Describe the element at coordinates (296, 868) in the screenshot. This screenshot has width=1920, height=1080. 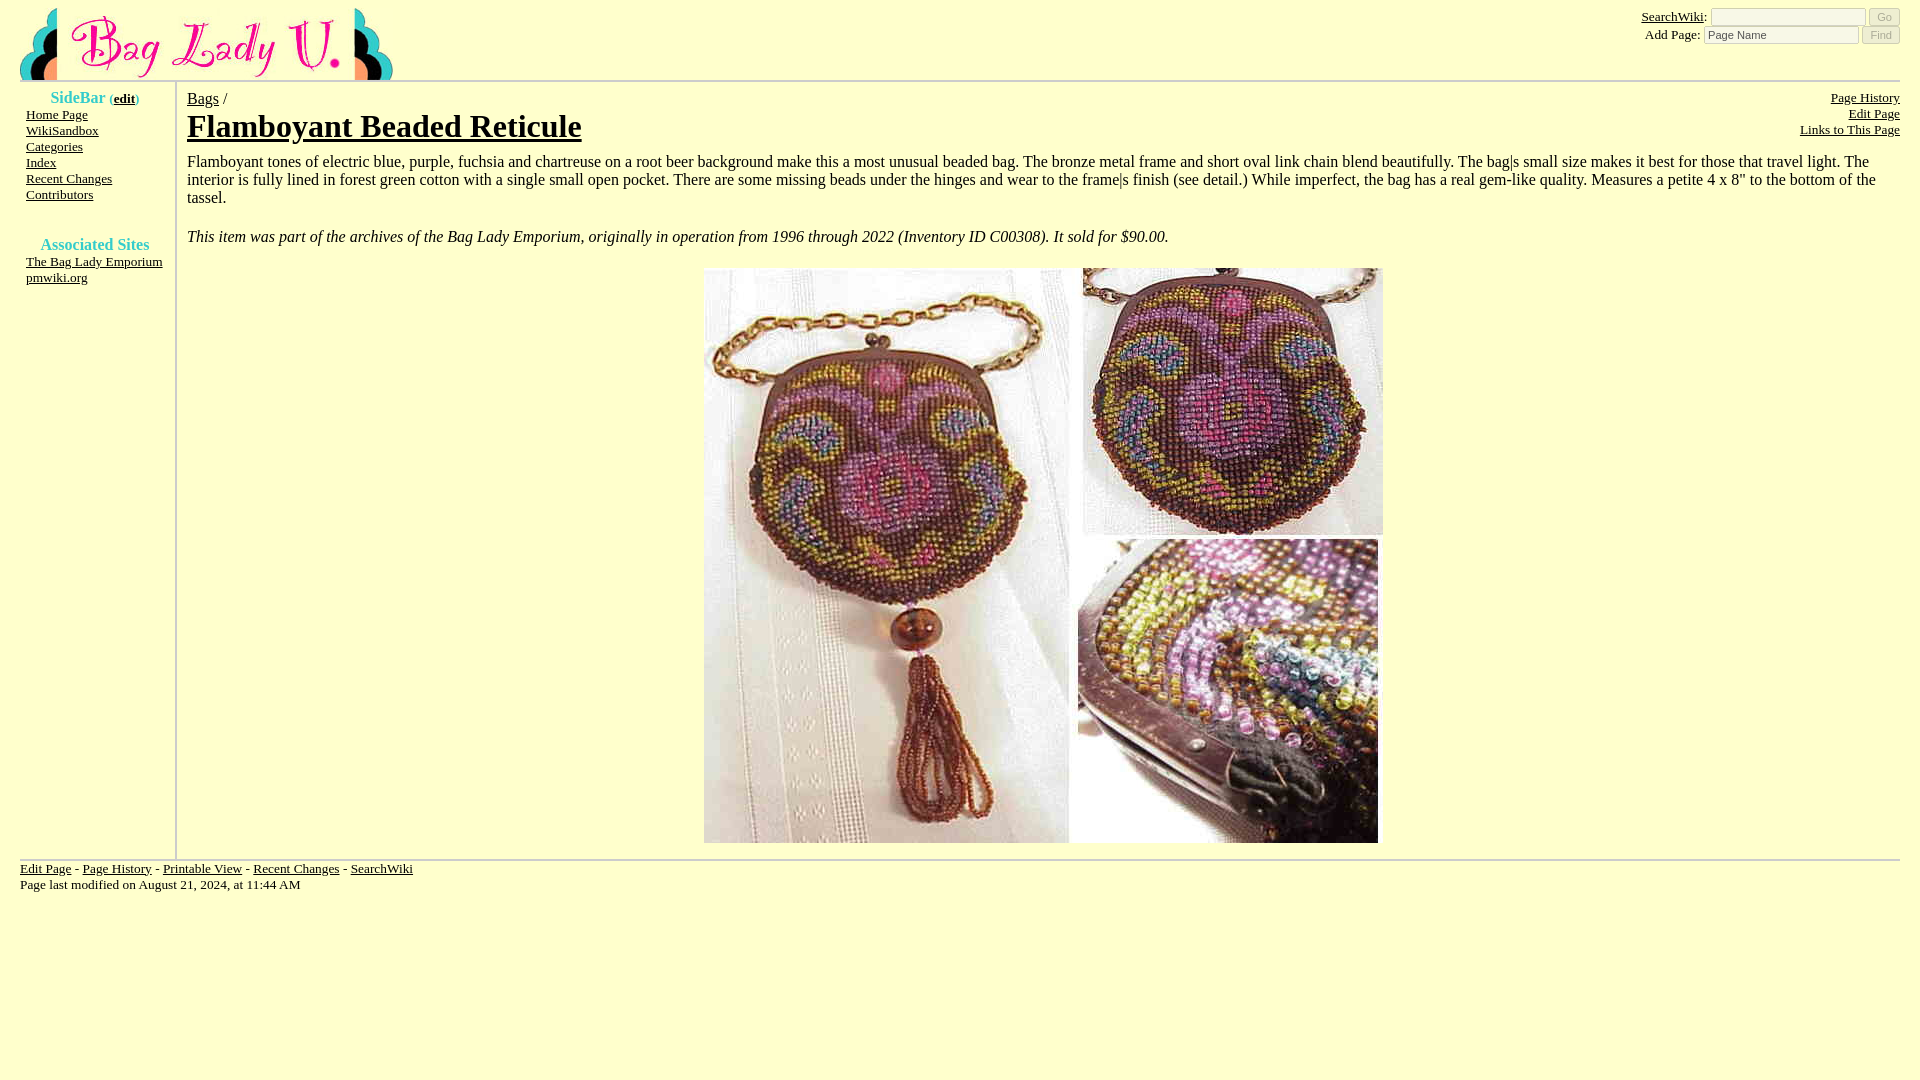
I see `Recent Changes` at that location.